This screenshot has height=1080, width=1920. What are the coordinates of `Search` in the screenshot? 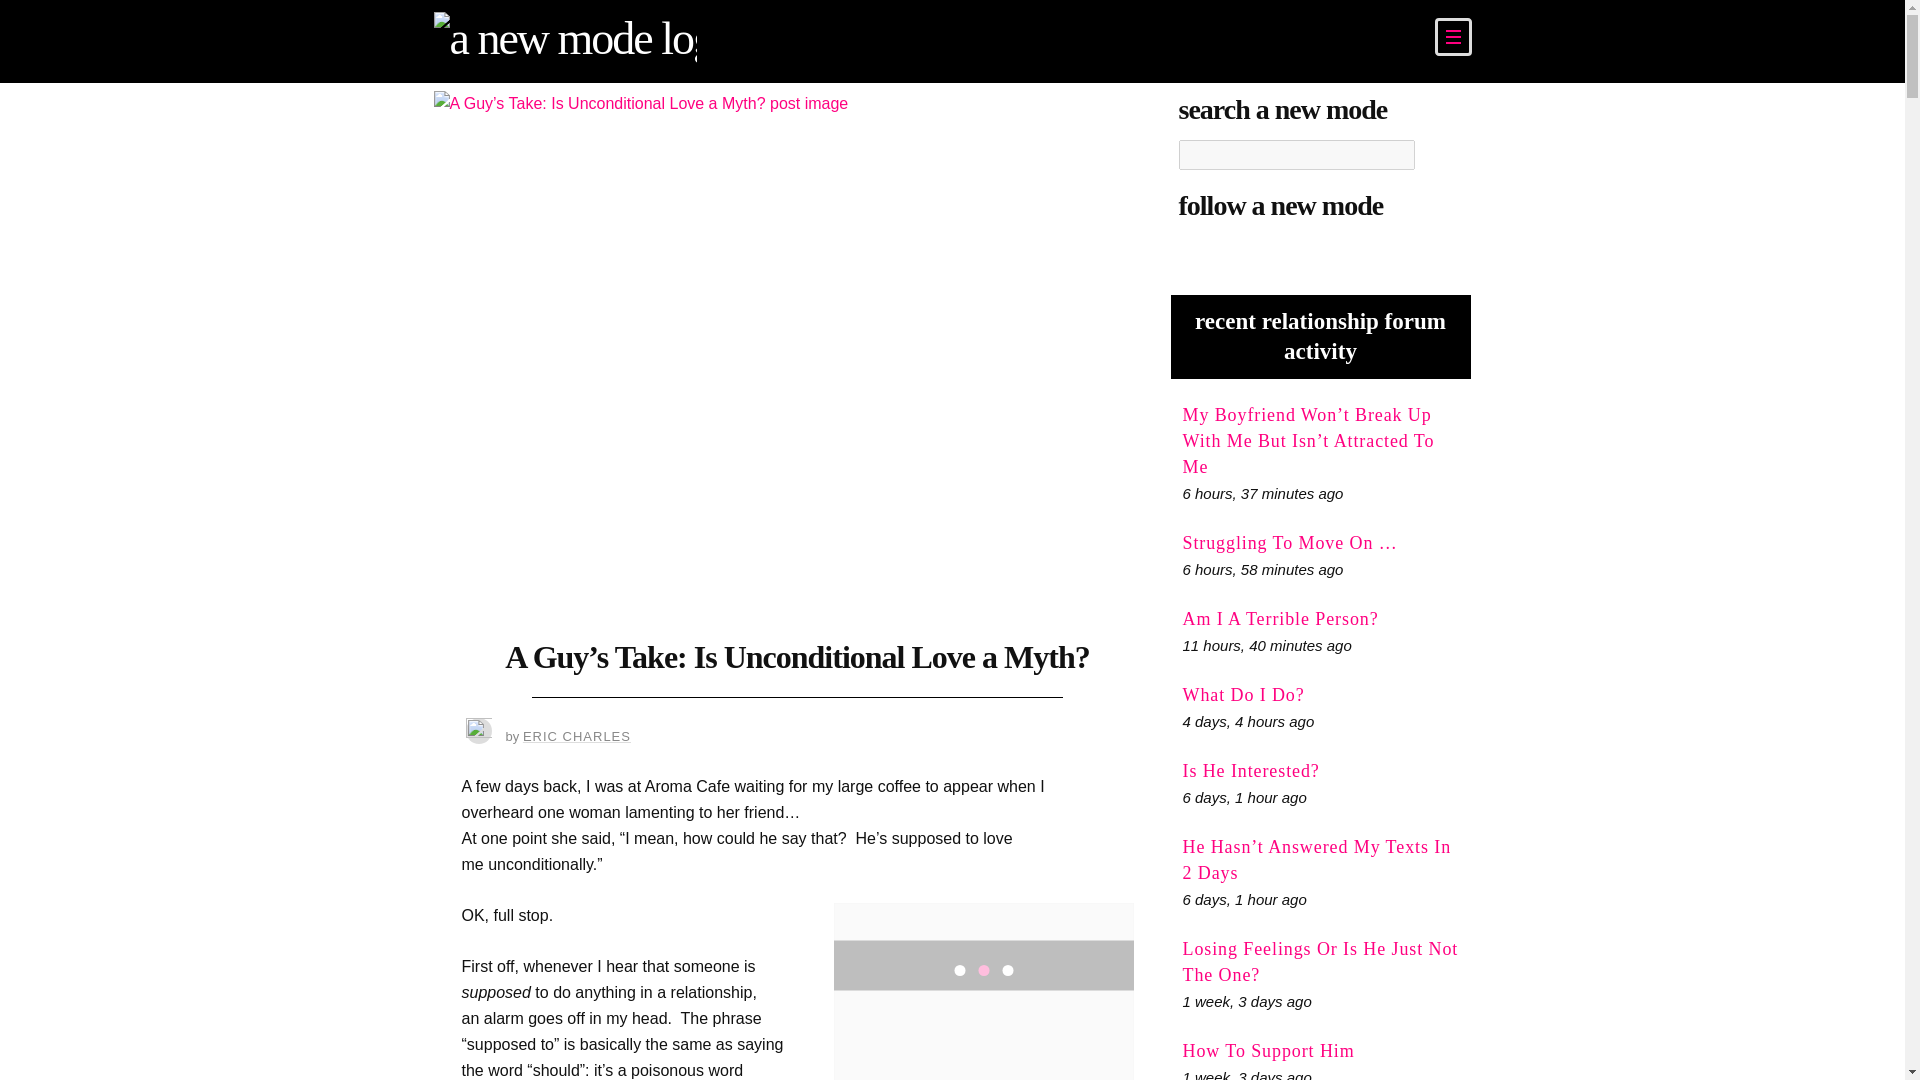 It's located at (1438, 154).